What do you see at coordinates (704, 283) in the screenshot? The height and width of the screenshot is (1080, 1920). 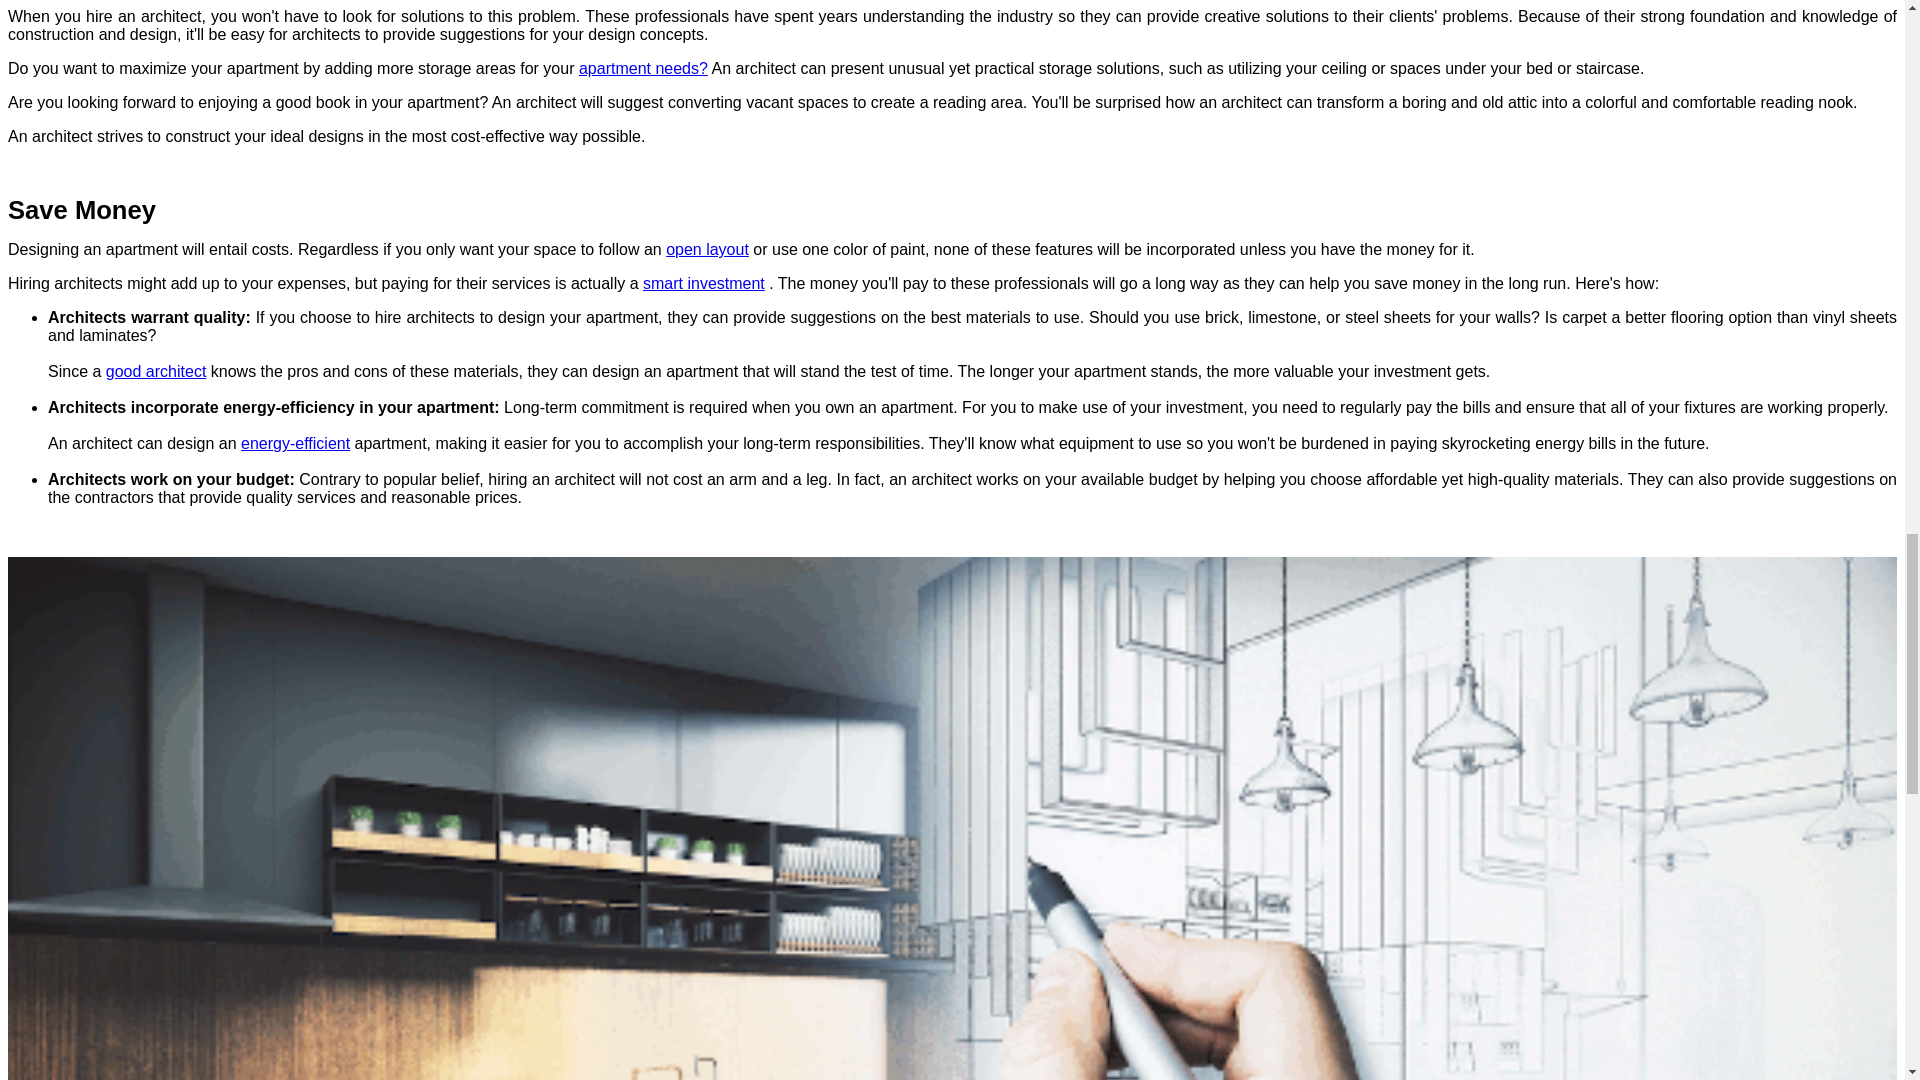 I see `smart investment` at bounding box center [704, 283].